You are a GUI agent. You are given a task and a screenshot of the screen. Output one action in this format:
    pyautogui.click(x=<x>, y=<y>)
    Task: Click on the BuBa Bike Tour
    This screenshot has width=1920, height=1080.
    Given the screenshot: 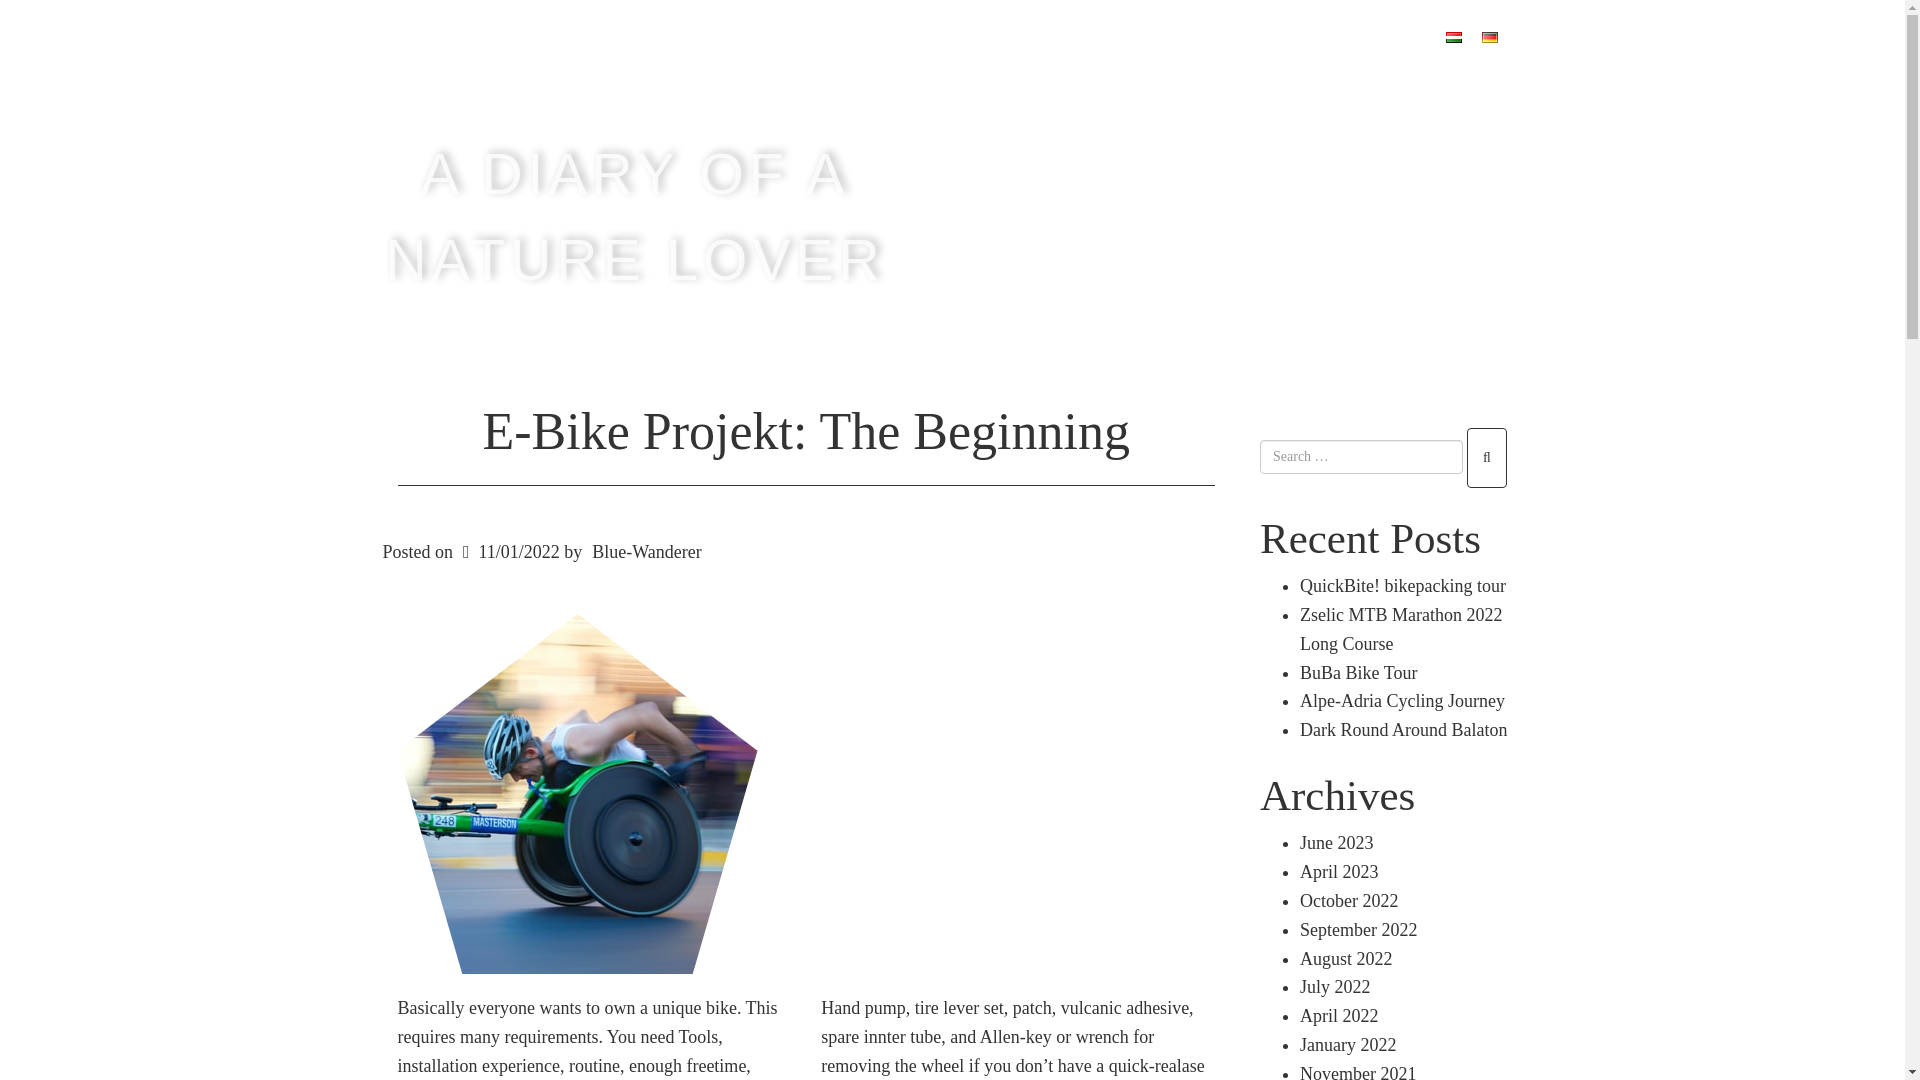 What is the action you would take?
    pyautogui.click(x=1358, y=672)
    